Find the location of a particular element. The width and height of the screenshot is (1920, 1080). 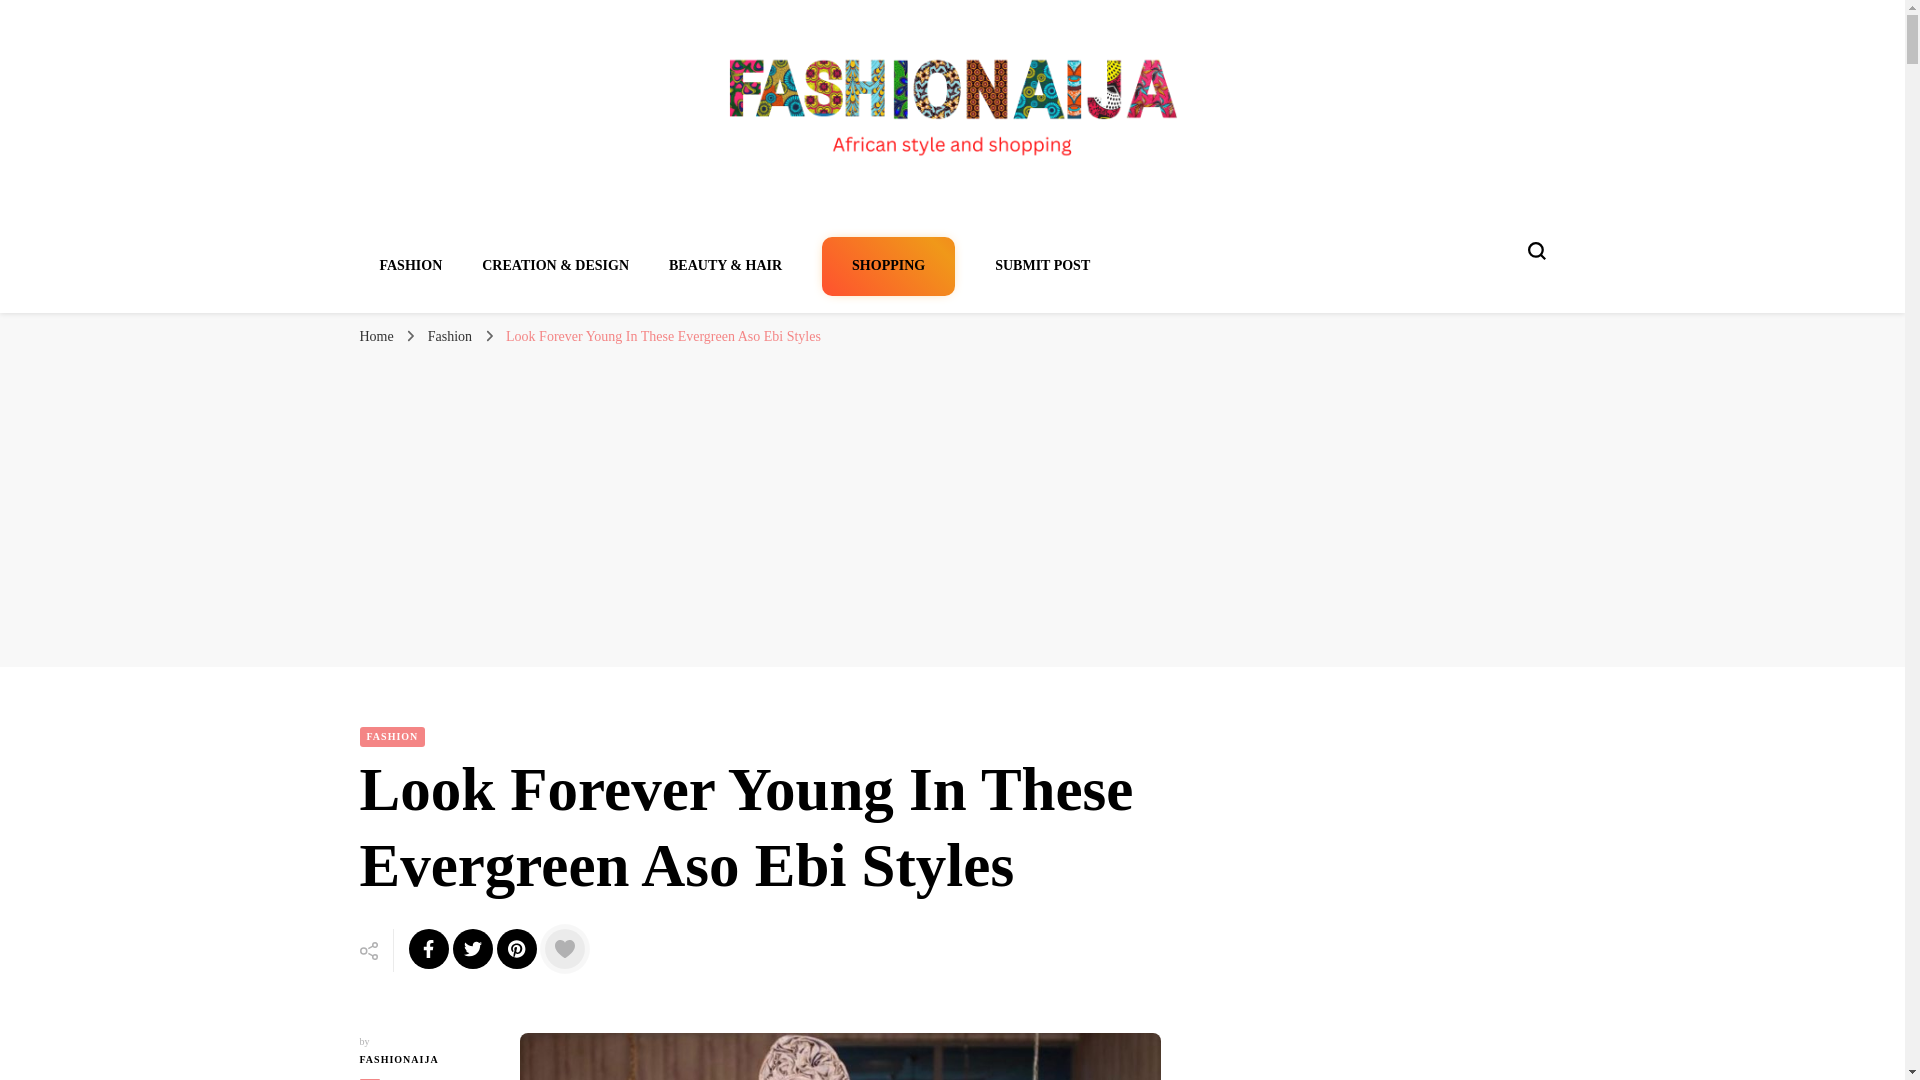

FASHION is located at coordinates (393, 736).